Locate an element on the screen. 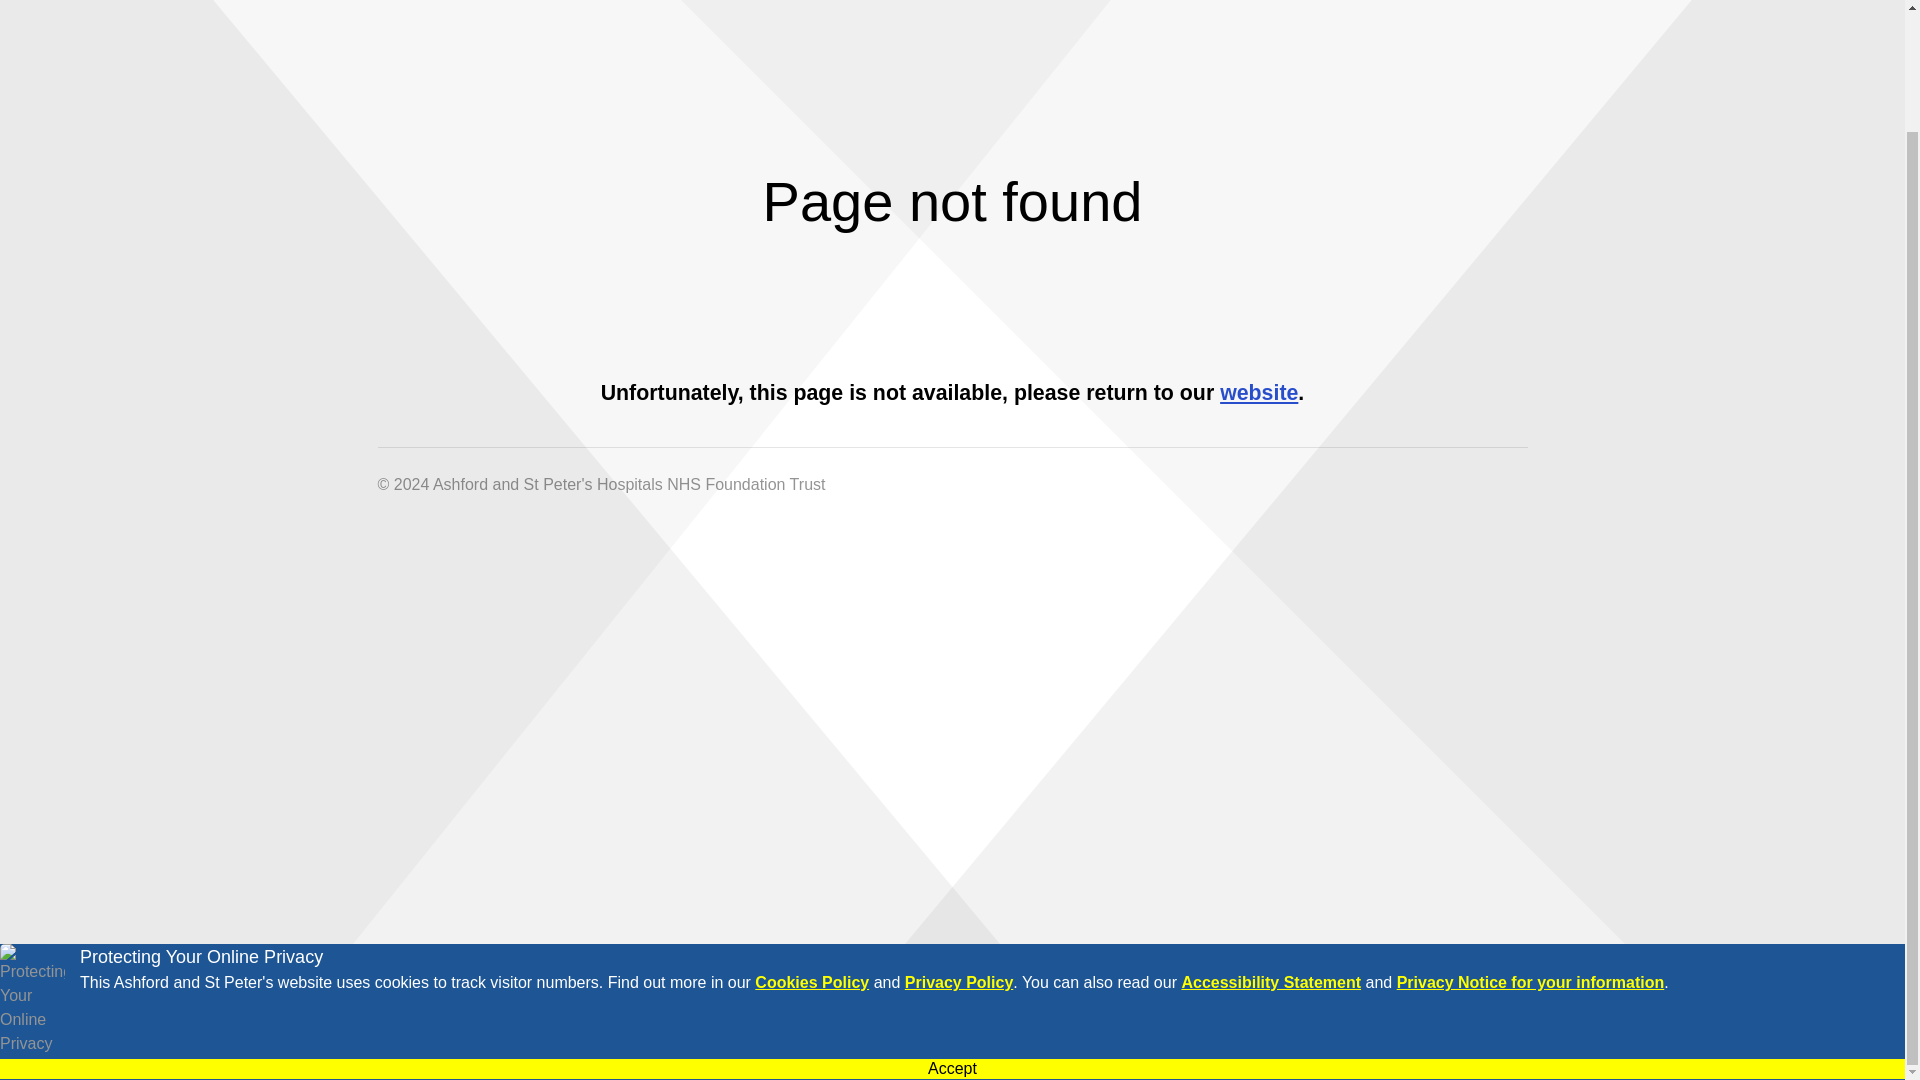 Image resolution: width=1920 pixels, height=1080 pixels. Cookies Policy is located at coordinates (812, 982).